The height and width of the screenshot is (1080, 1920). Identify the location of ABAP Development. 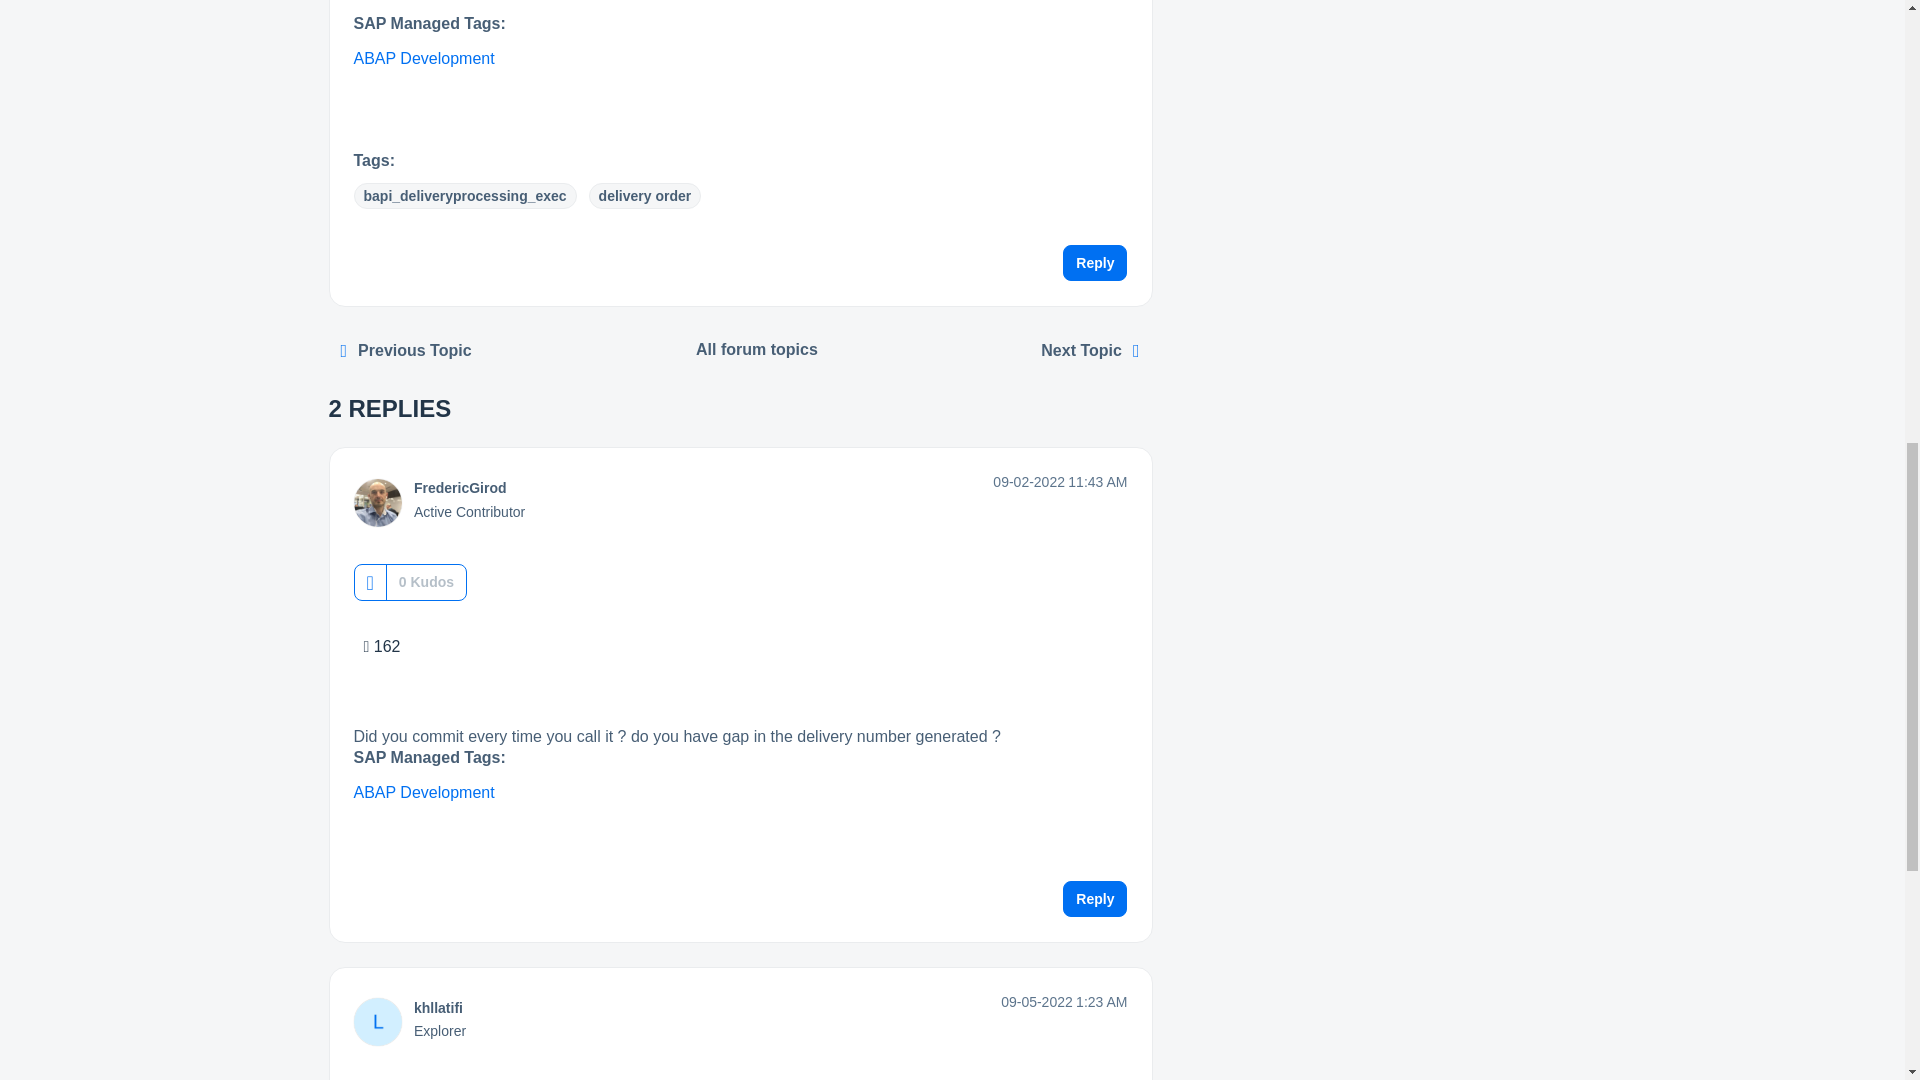
(424, 792).